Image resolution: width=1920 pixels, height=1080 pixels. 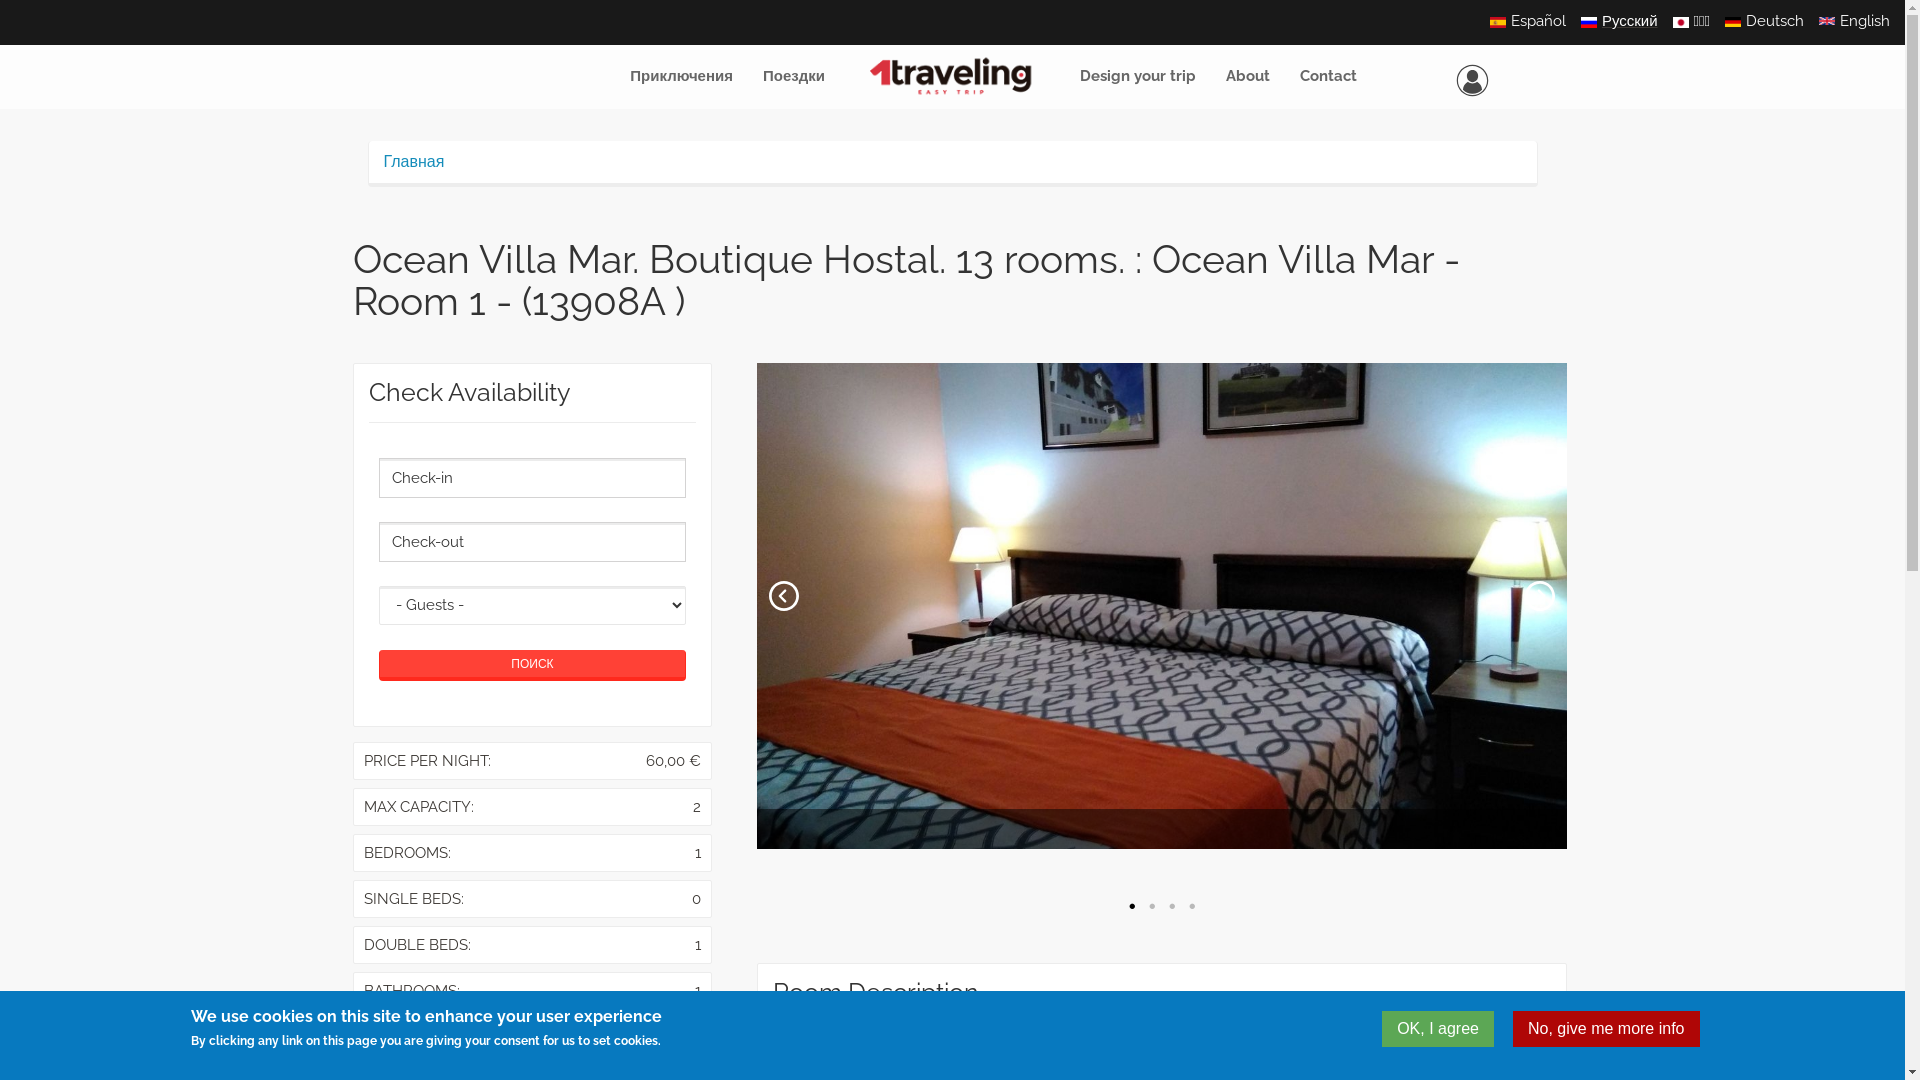 What do you see at coordinates (1152, 907) in the screenshot?
I see `2` at bounding box center [1152, 907].